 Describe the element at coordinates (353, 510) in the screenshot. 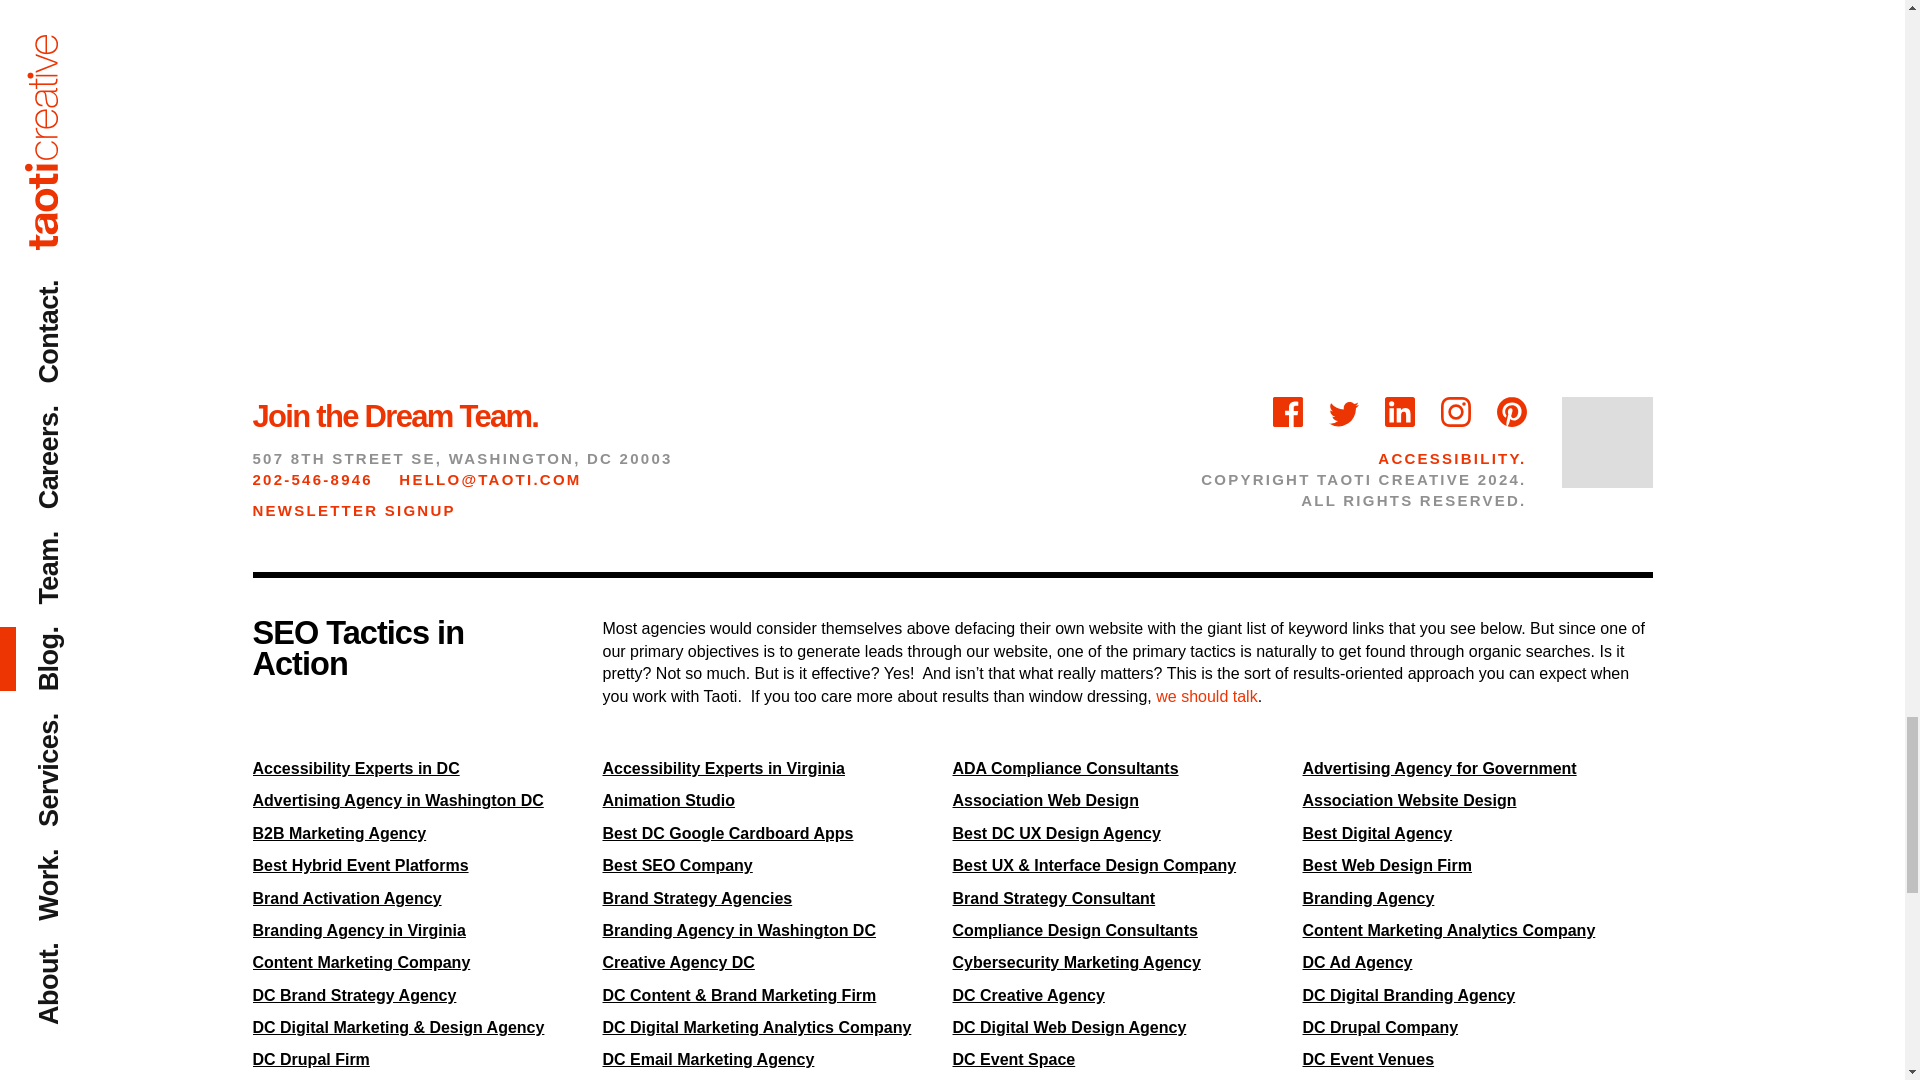

I see `NEWSLETTER SIGNUP` at that location.